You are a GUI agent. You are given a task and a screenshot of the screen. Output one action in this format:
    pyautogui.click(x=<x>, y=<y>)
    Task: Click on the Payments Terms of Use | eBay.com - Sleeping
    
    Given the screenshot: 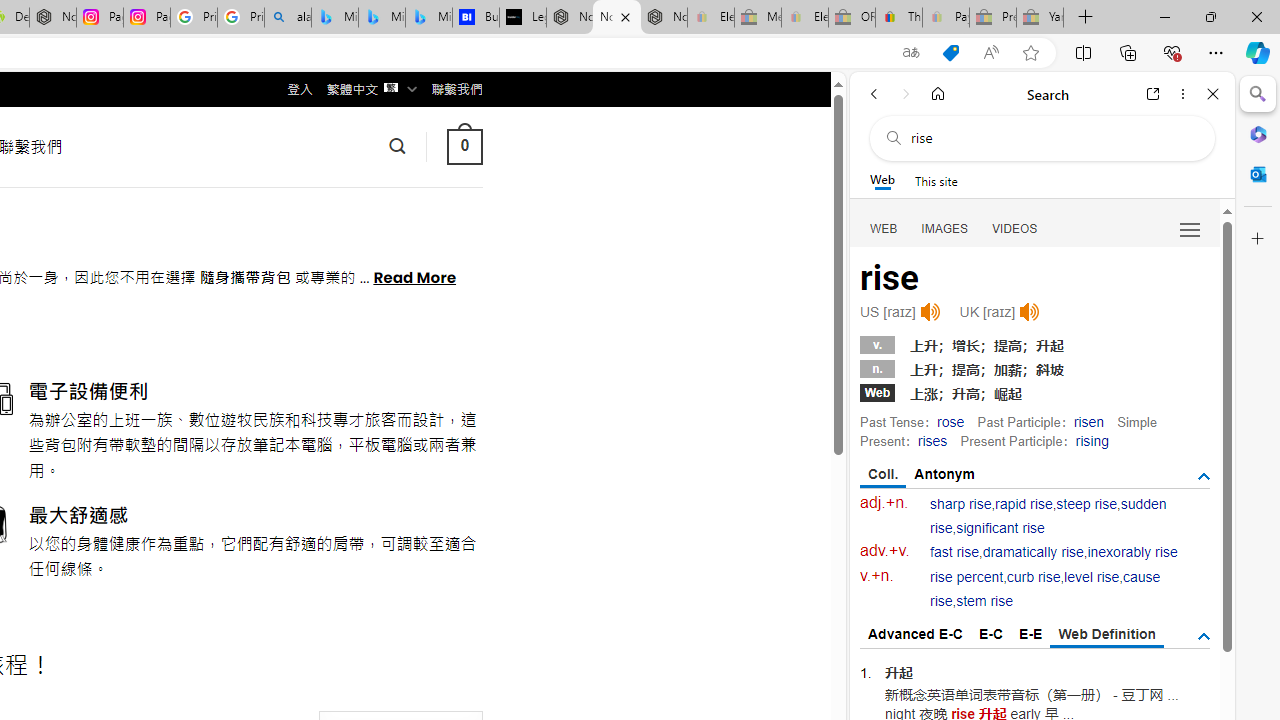 What is the action you would take?
    pyautogui.click(x=945, y=18)
    